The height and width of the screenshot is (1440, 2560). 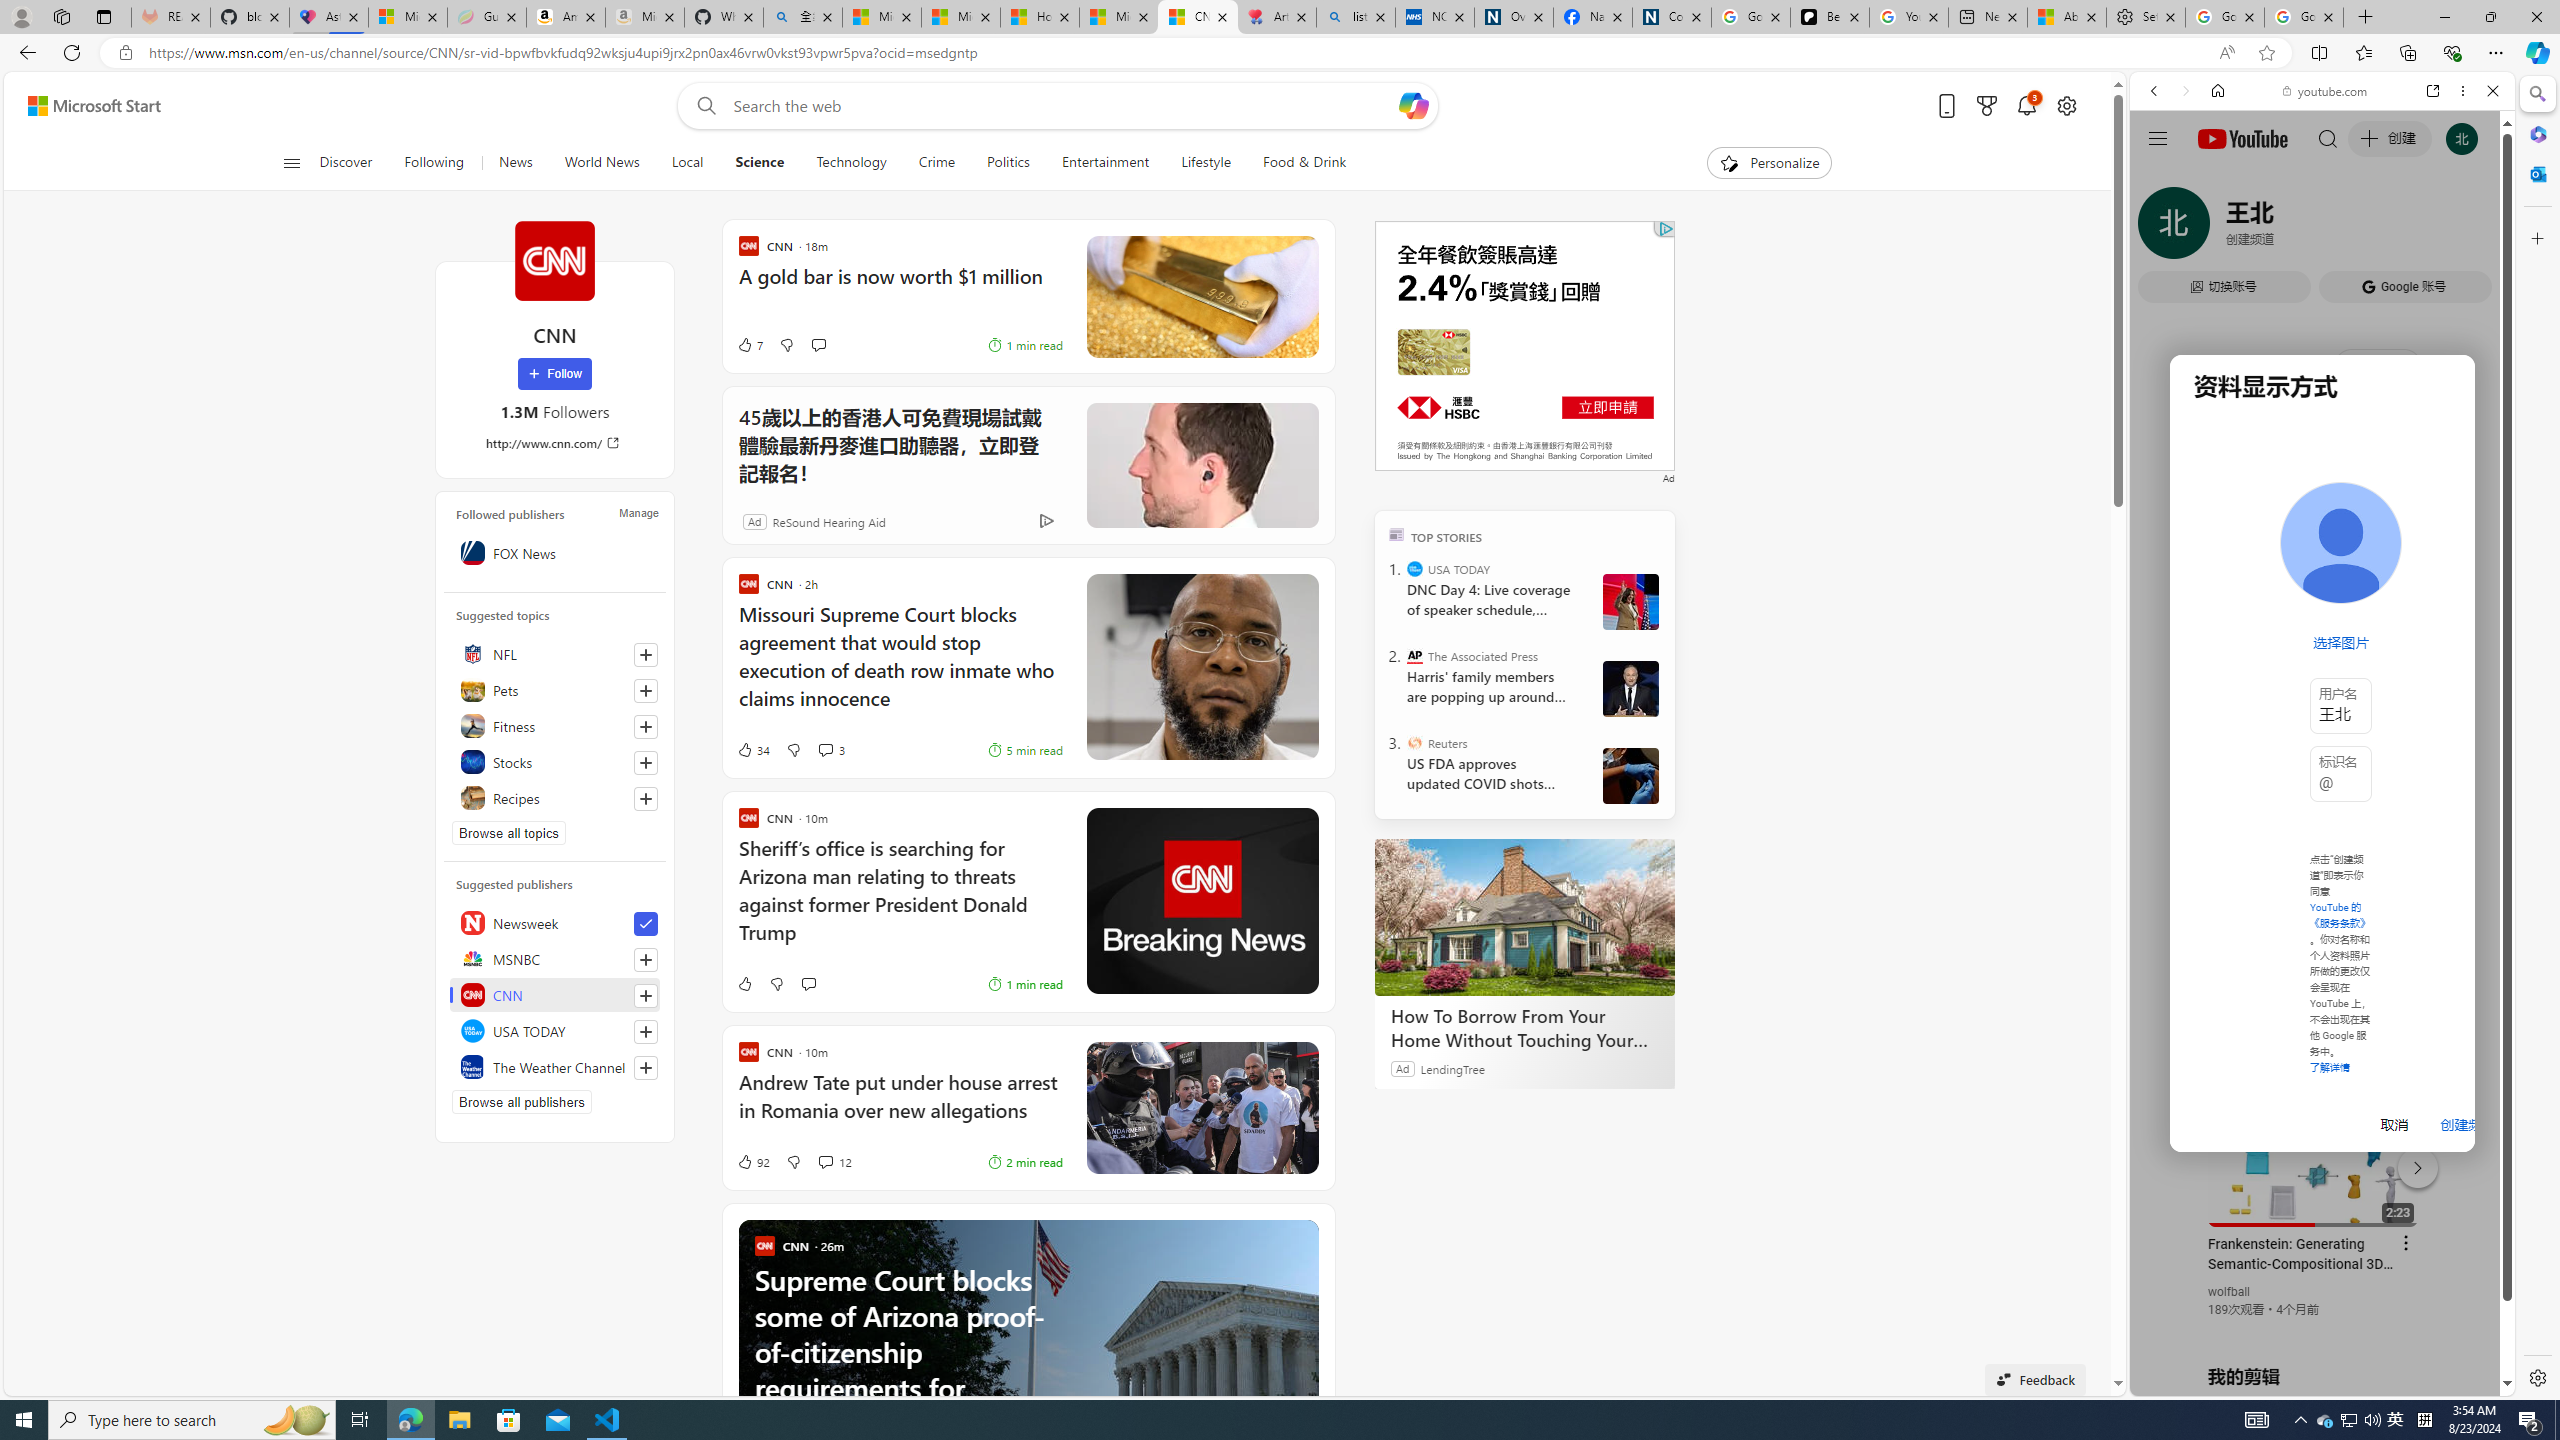 What do you see at coordinates (2286, 658) in the screenshot?
I see `Search videos from youtube.com` at bounding box center [2286, 658].